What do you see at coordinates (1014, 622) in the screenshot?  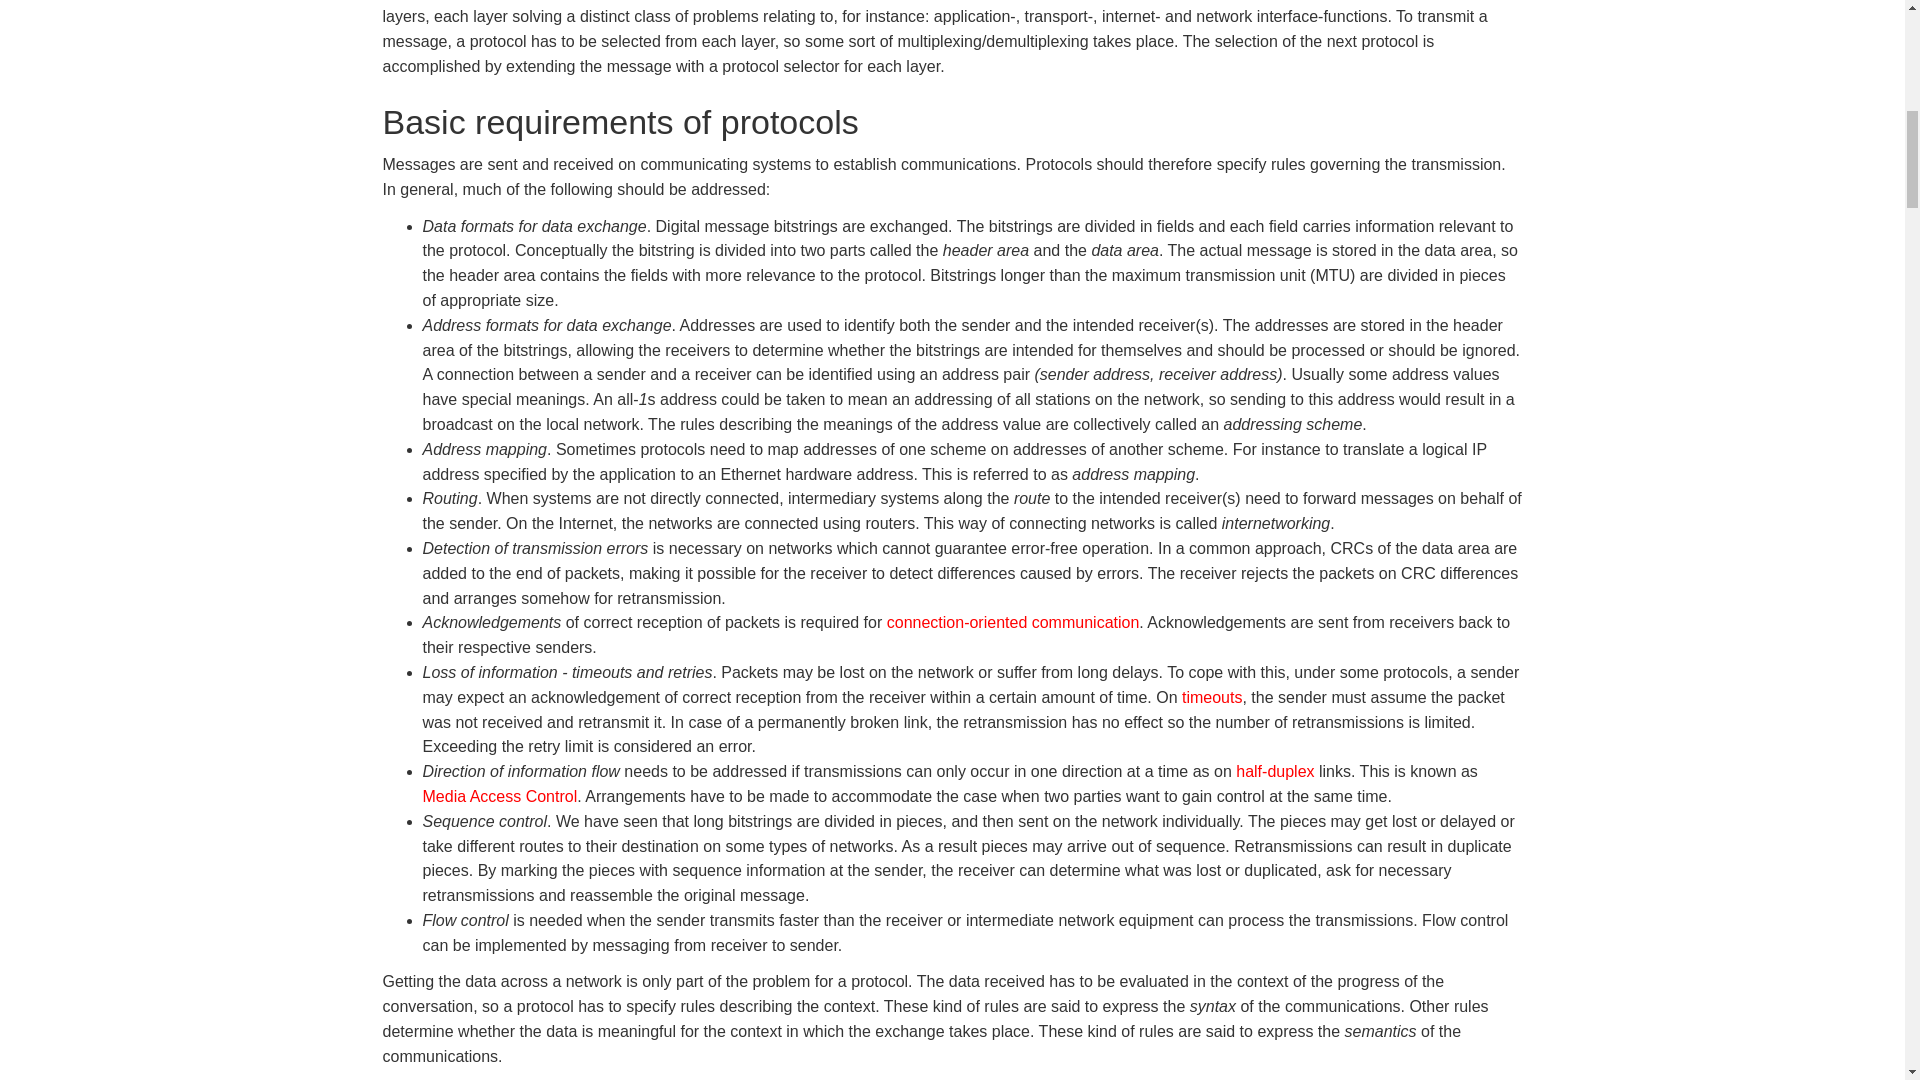 I see `connection-oriented communication` at bounding box center [1014, 622].